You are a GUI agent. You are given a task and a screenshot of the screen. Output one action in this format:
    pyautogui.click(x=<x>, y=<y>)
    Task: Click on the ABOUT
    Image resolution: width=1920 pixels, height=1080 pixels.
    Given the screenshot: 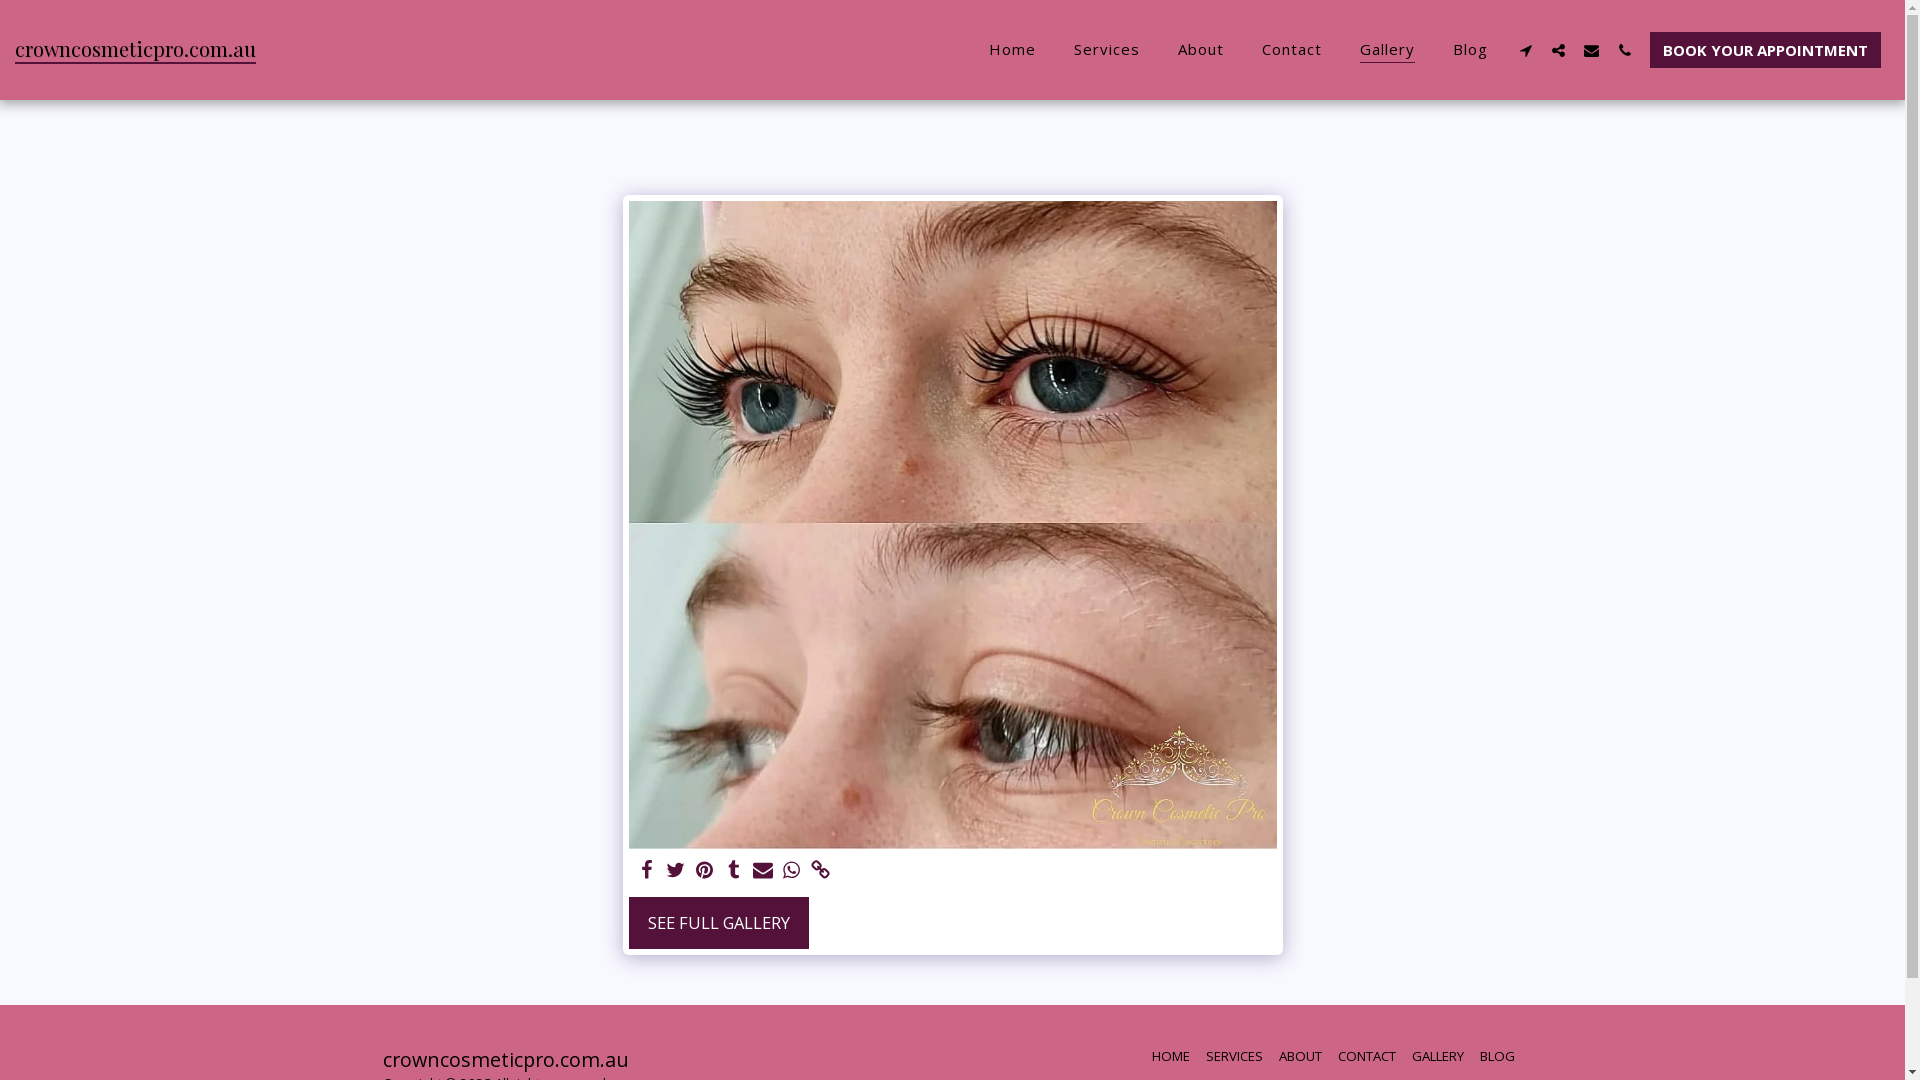 What is the action you would take?
    pyautogui.click(x=1300, y=1056)
    